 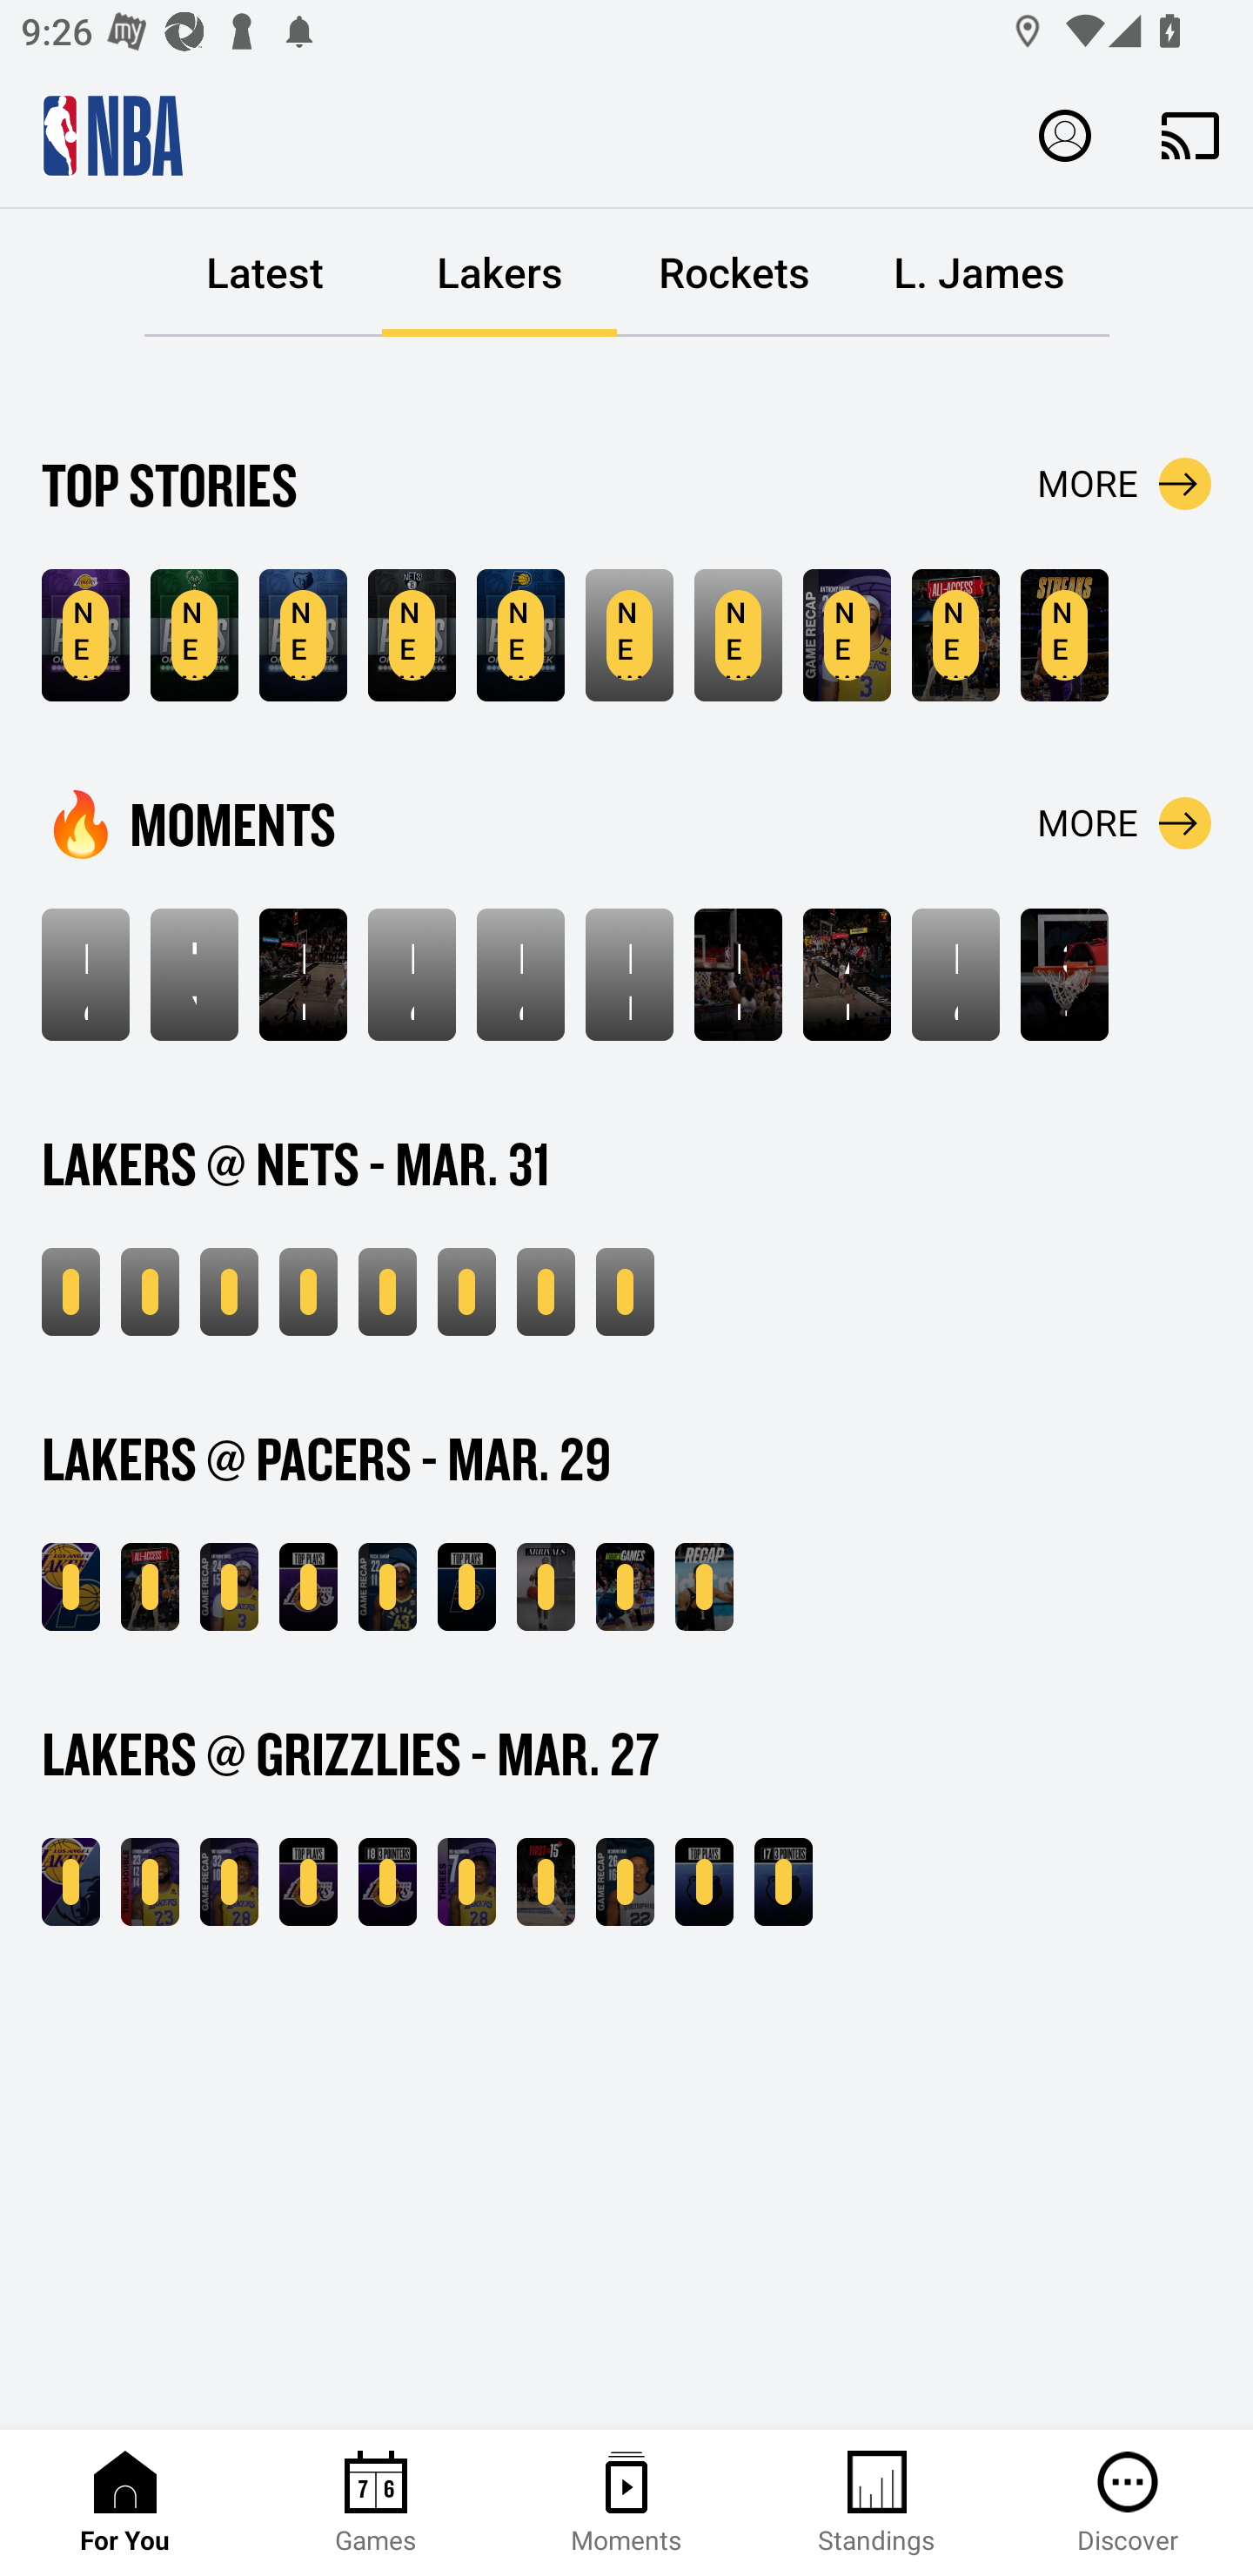 I want to click on Rui Hachimura rises to finish the alley-oop, so click(x=738, y=975).